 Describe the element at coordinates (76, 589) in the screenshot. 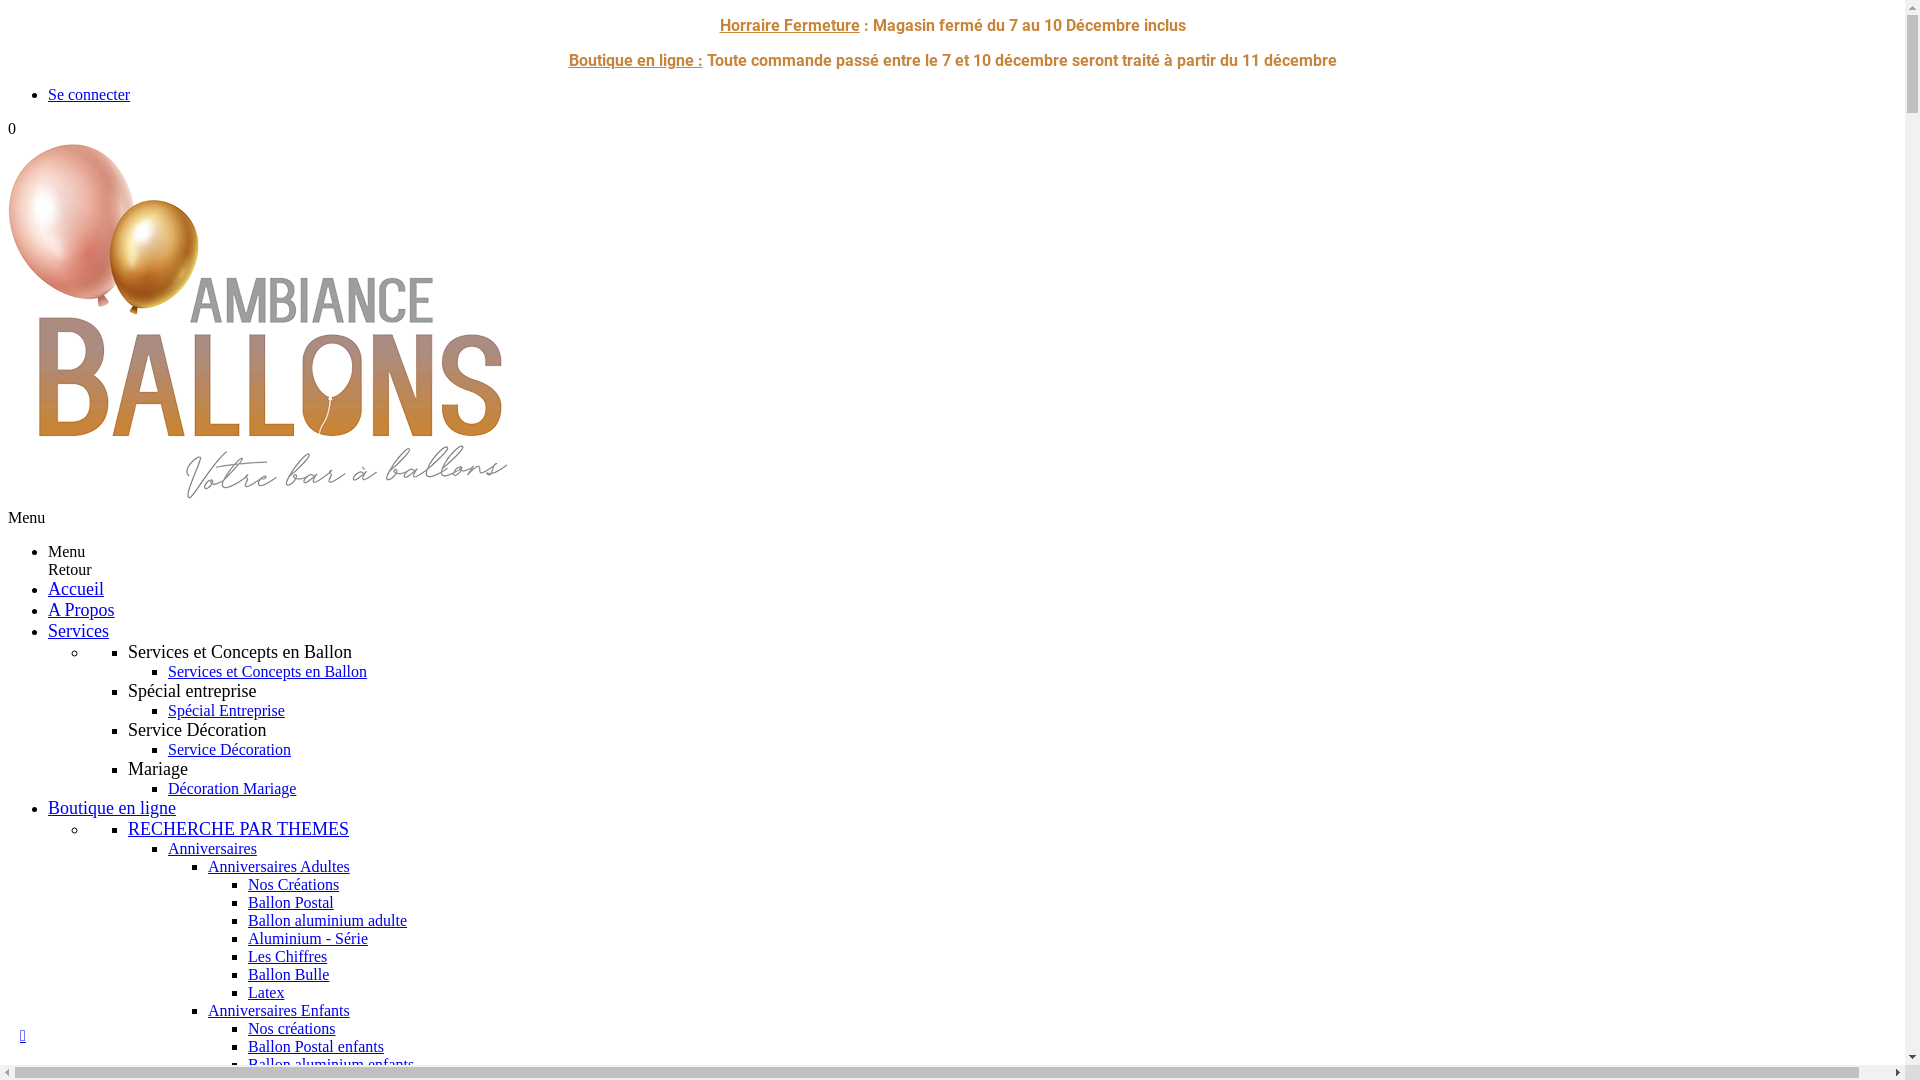

I see `Accueil` at that location.